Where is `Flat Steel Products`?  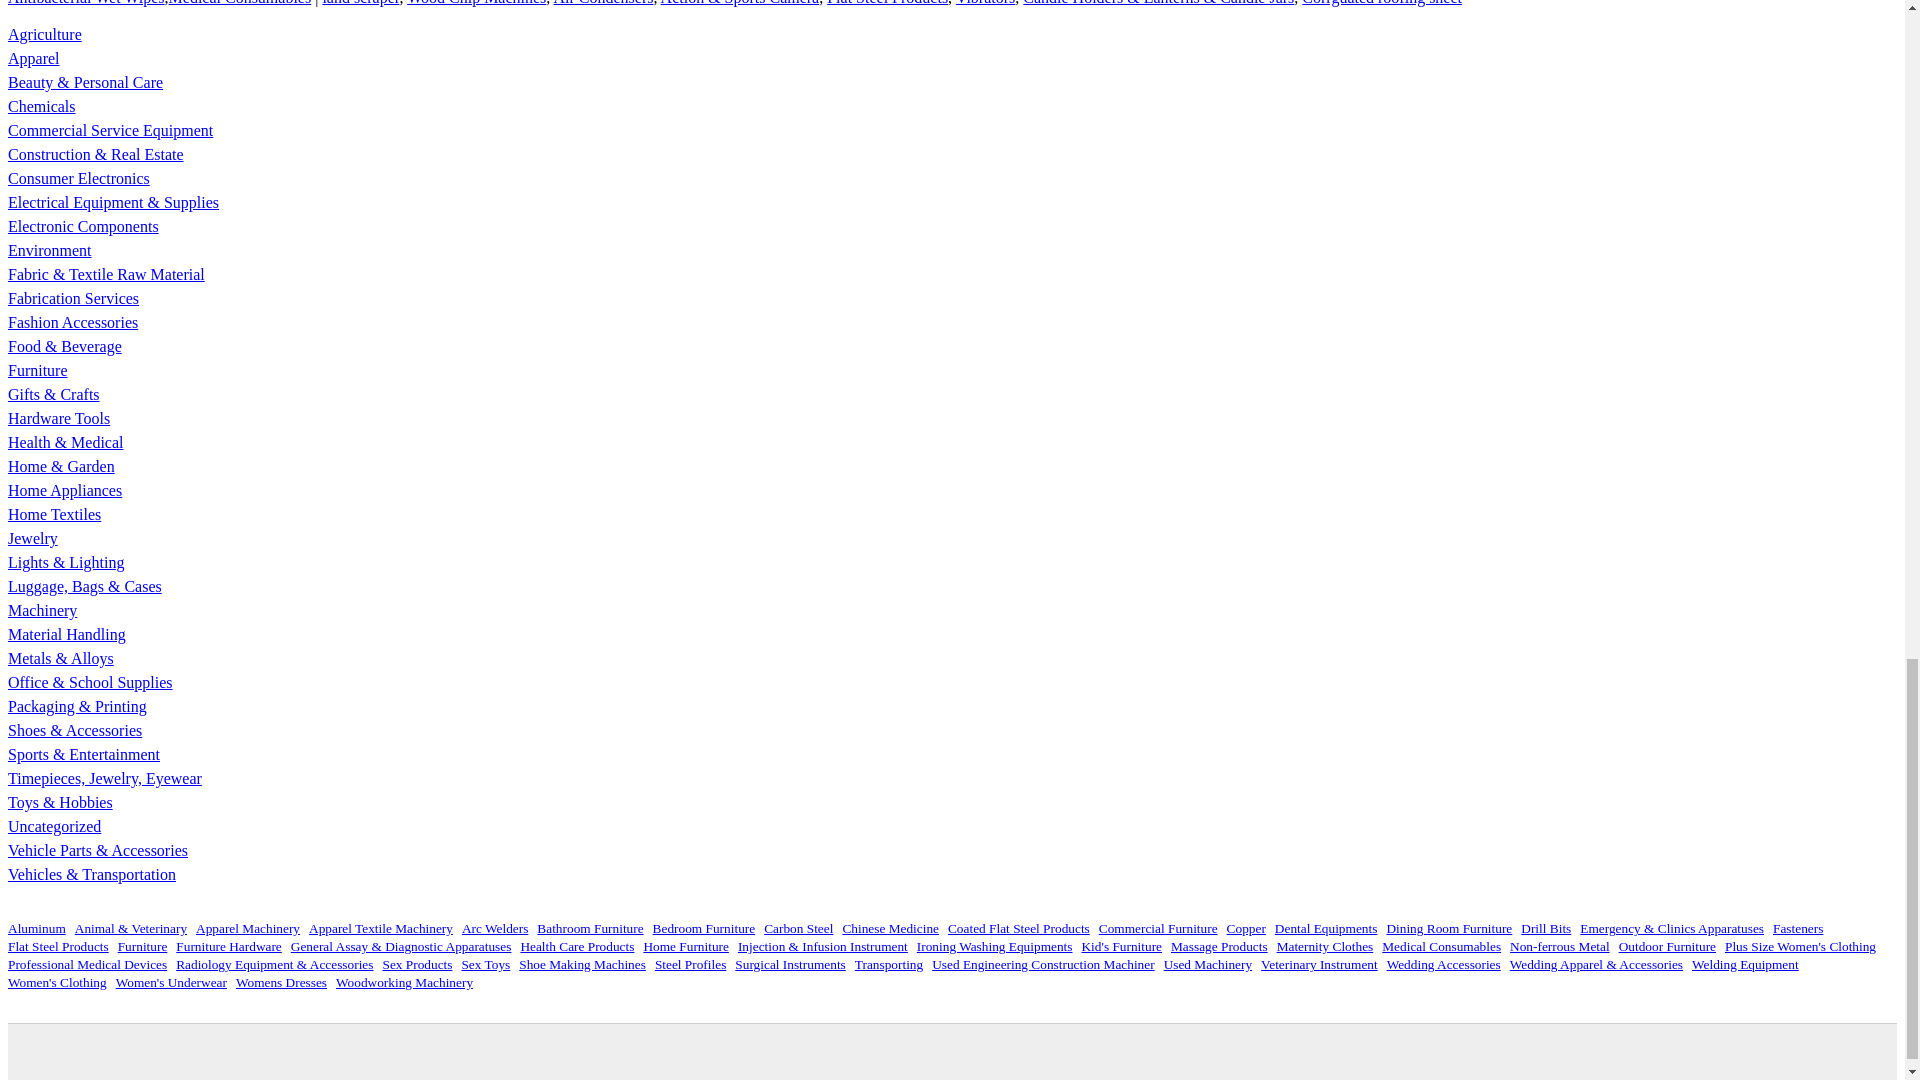
Flat Steel Products is located at coordinates (888, 3).